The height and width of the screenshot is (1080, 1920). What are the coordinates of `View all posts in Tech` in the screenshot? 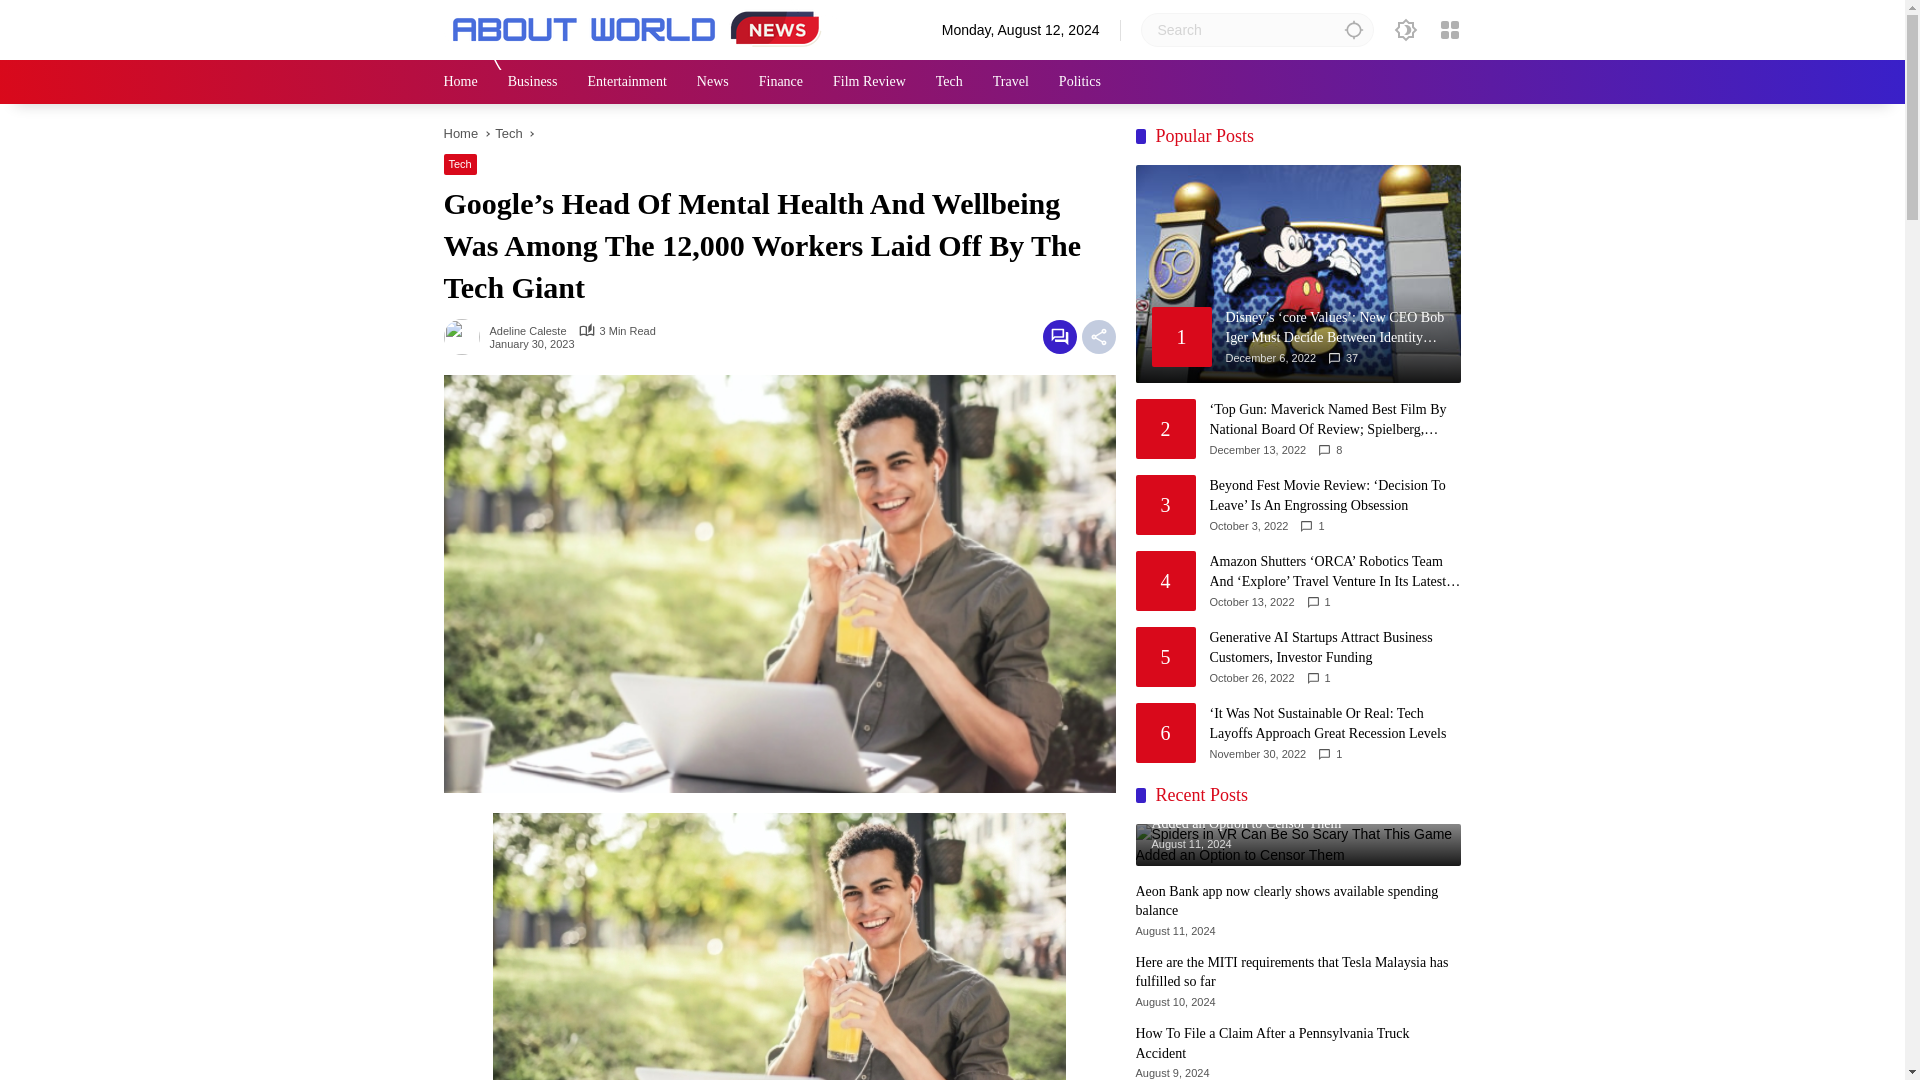 It's located at (460, 164).